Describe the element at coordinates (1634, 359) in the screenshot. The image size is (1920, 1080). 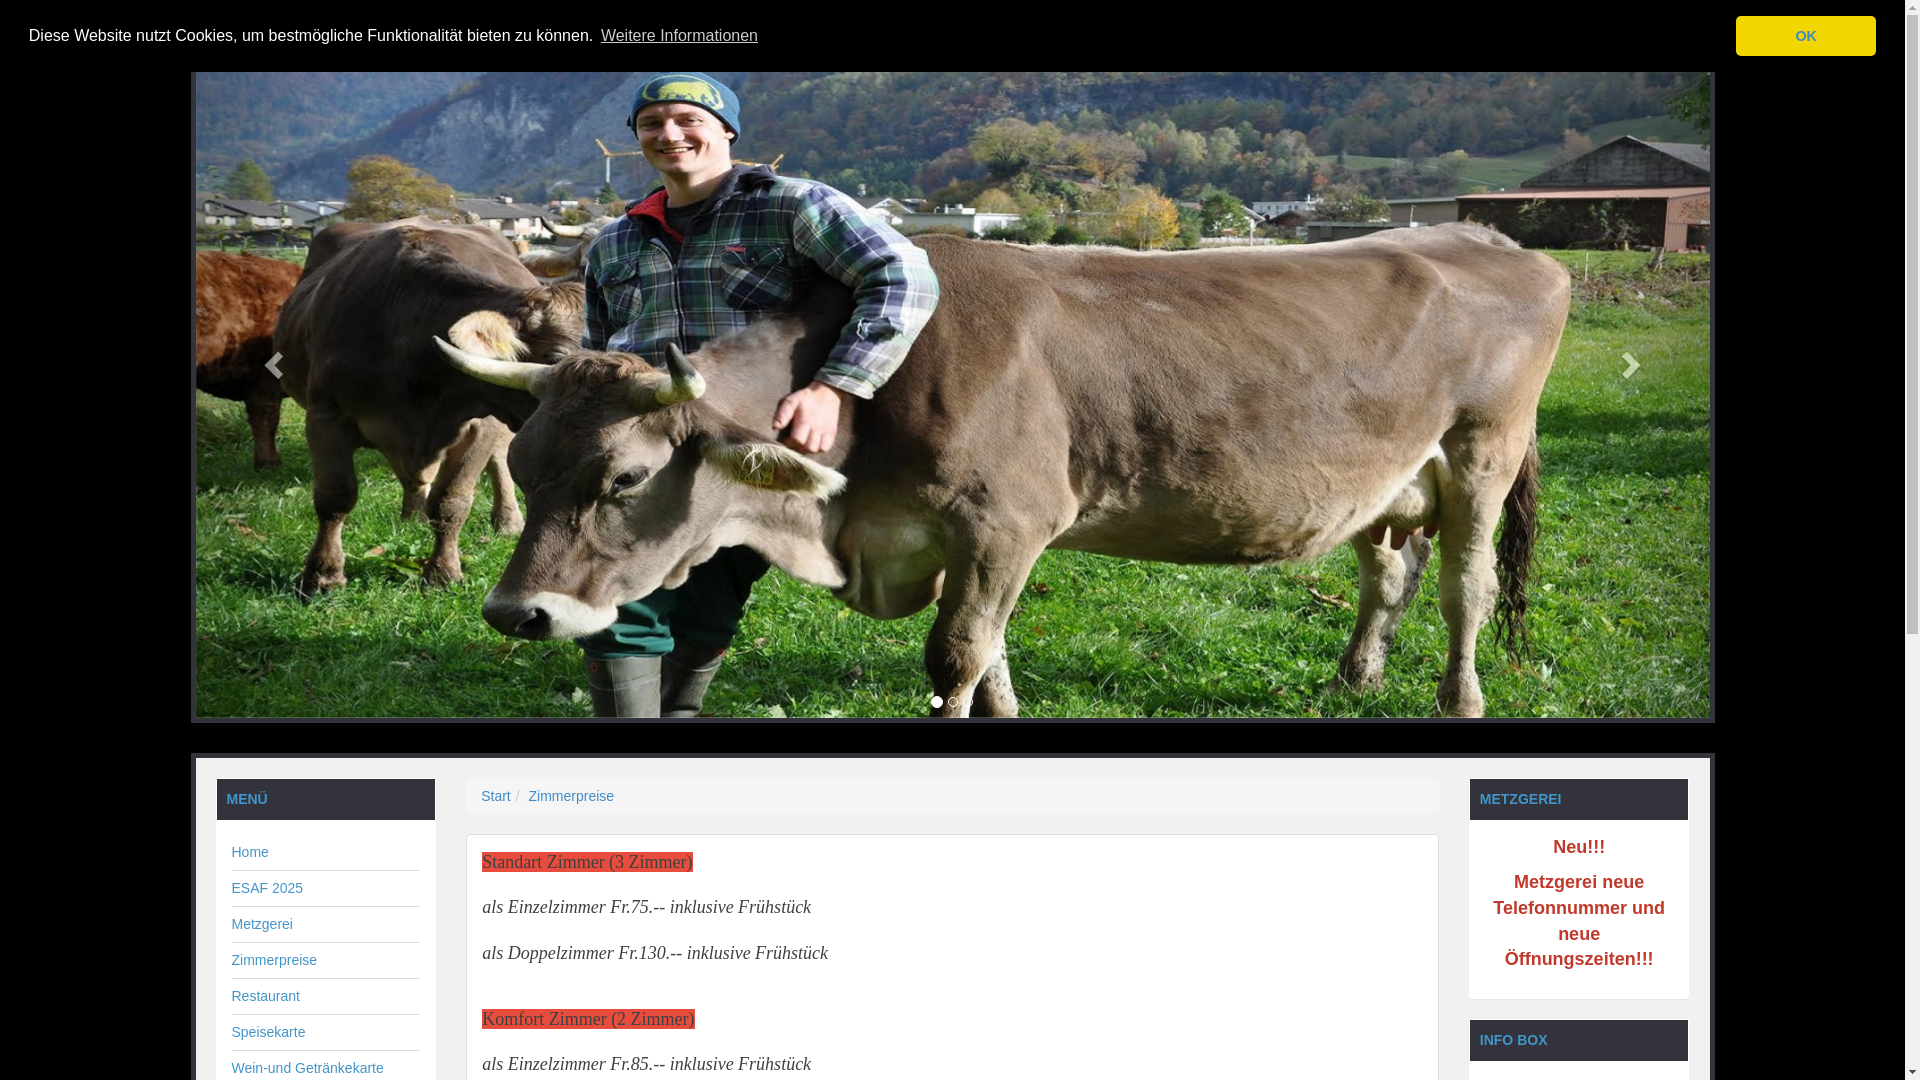
I see `Next` at that location.